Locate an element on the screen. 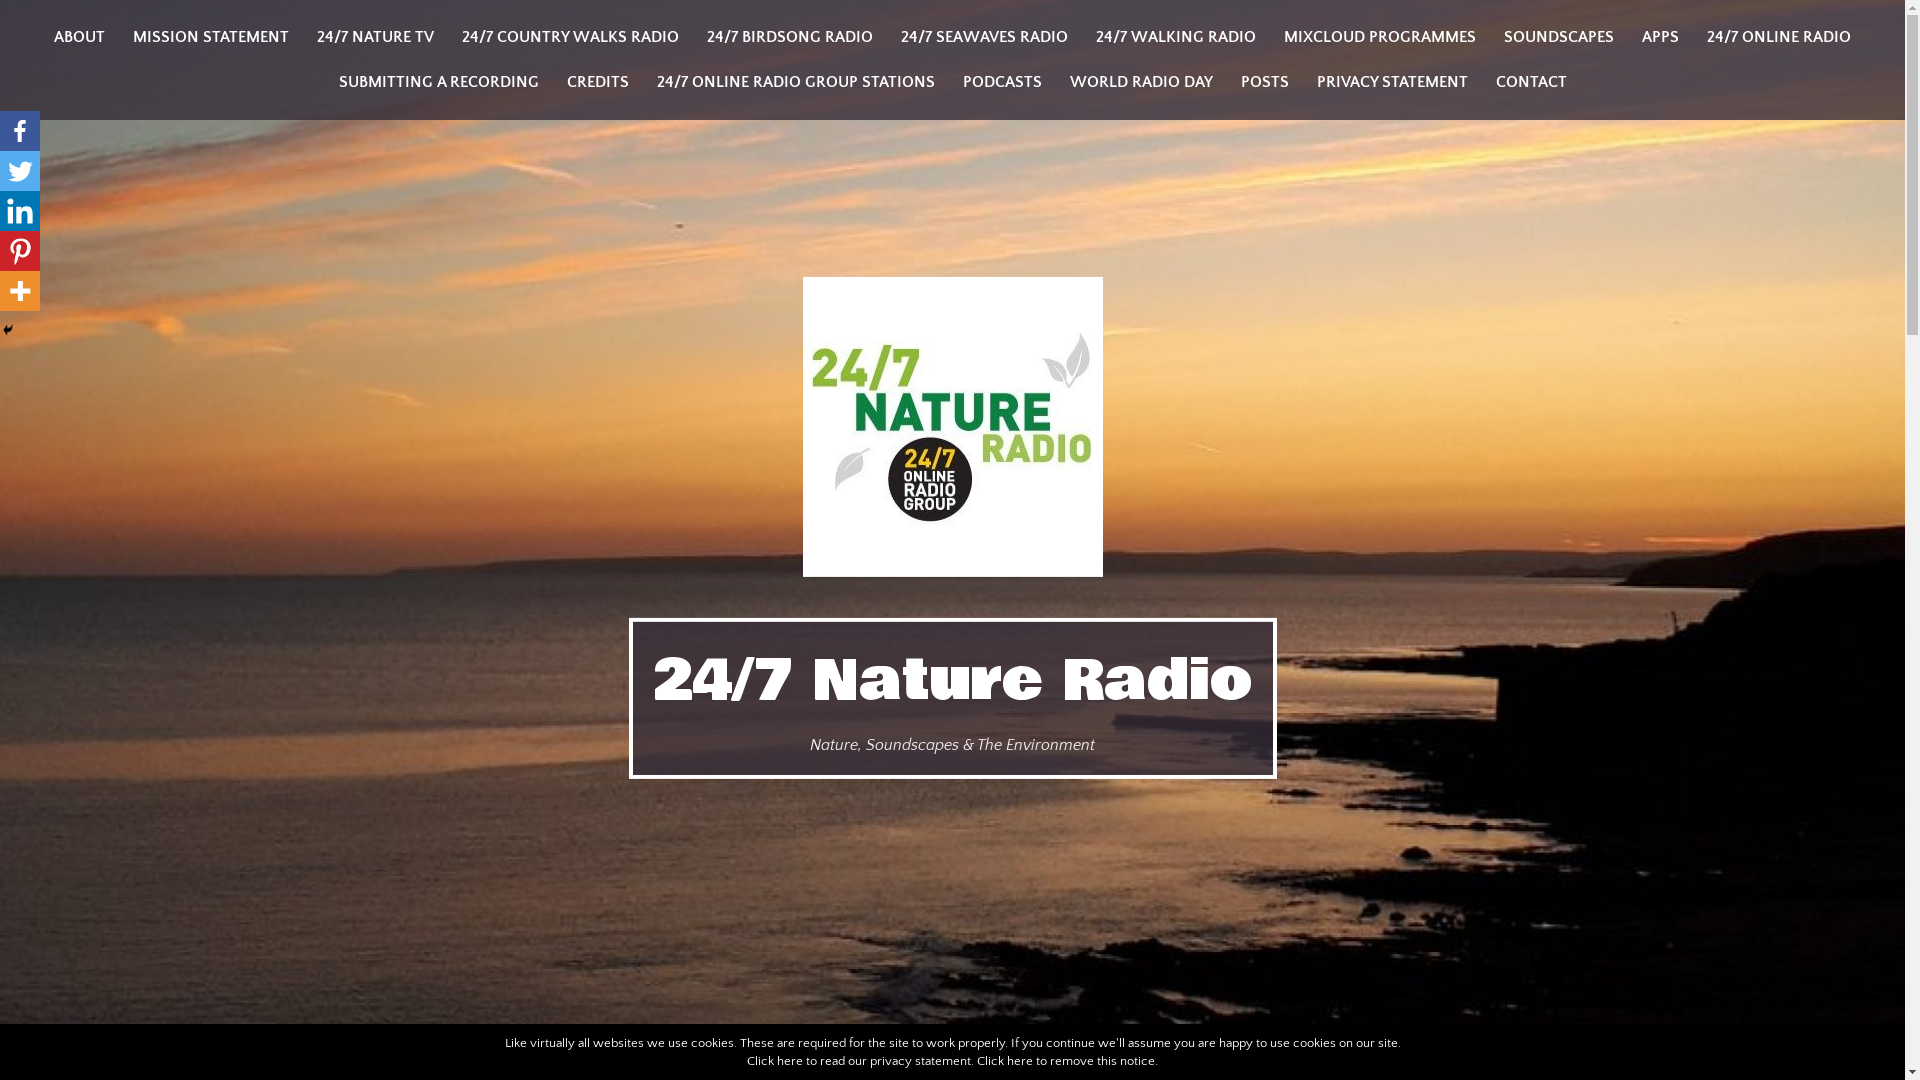 This screenshot has height=1080, width=1920. Linkedin is located at coordinates (20, 211).